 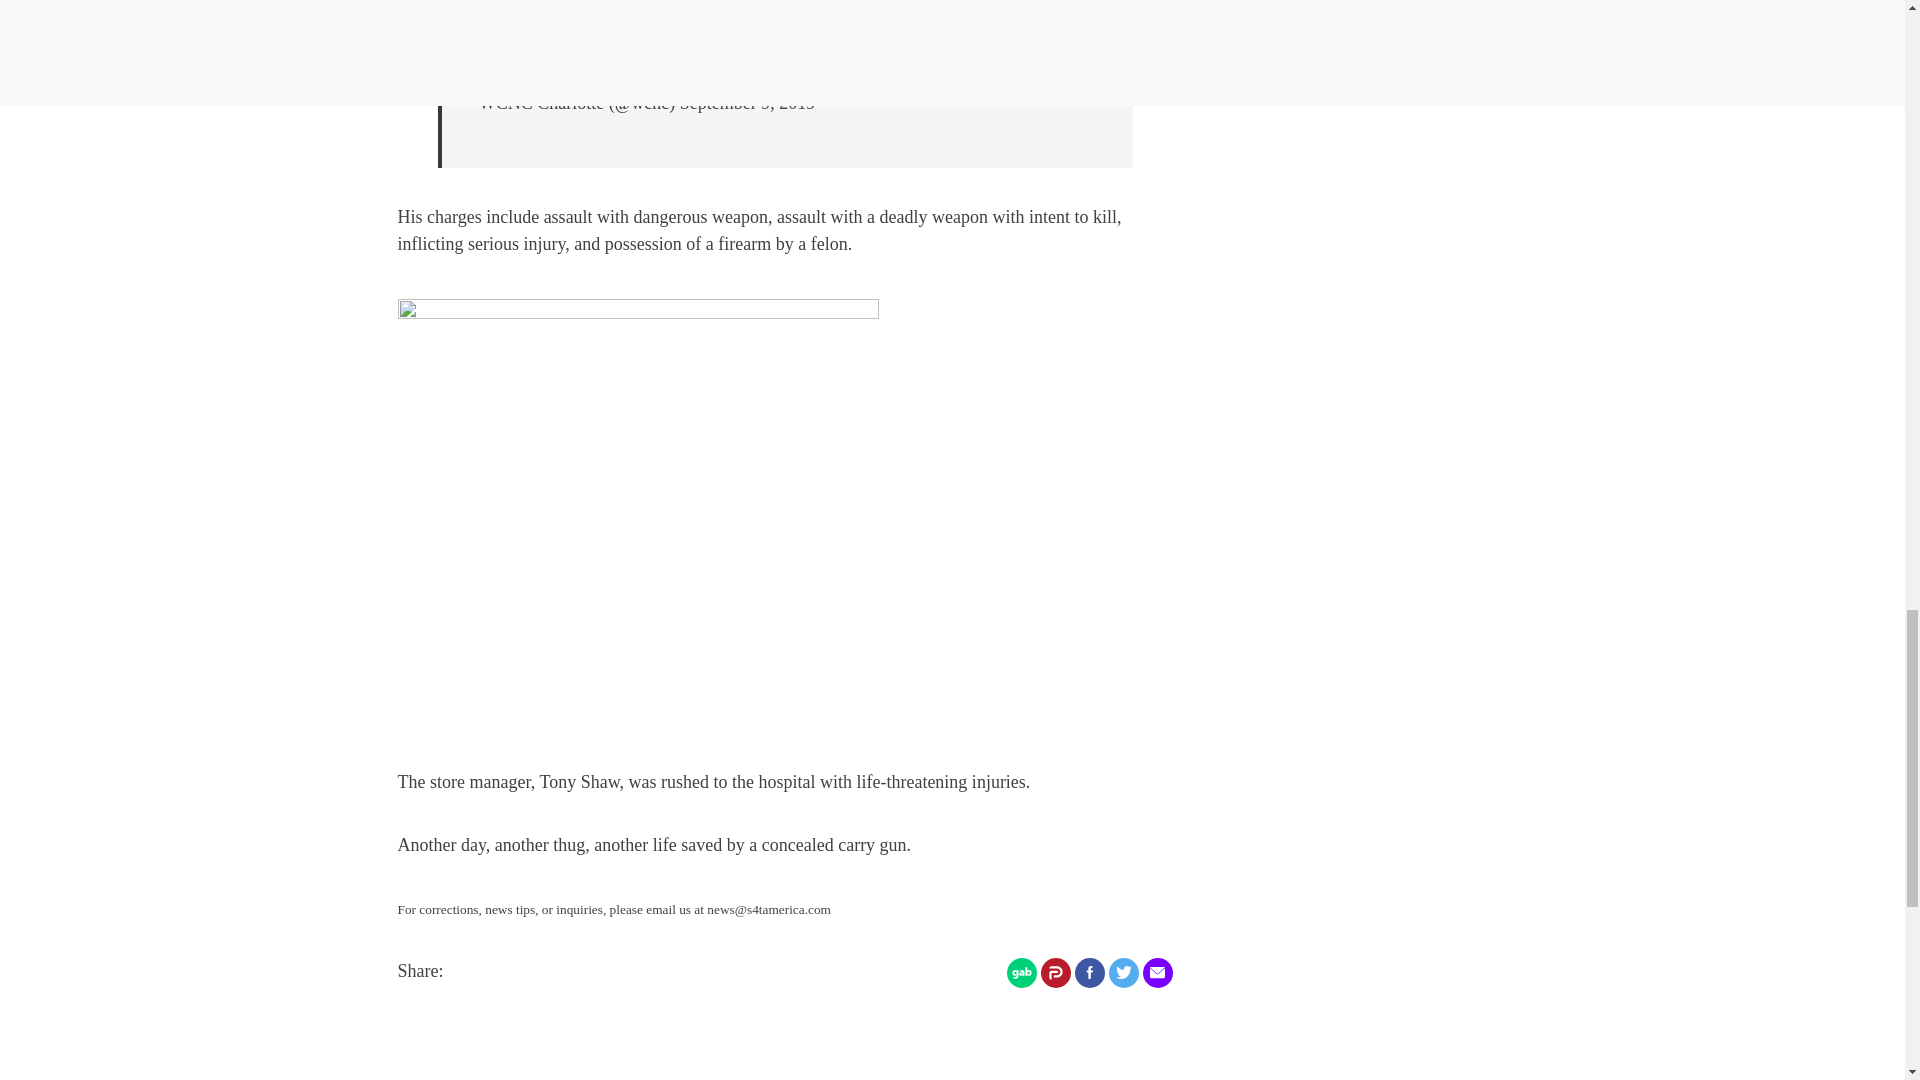 I want to click on Share on Twitter, so click(x=1122, y=972).